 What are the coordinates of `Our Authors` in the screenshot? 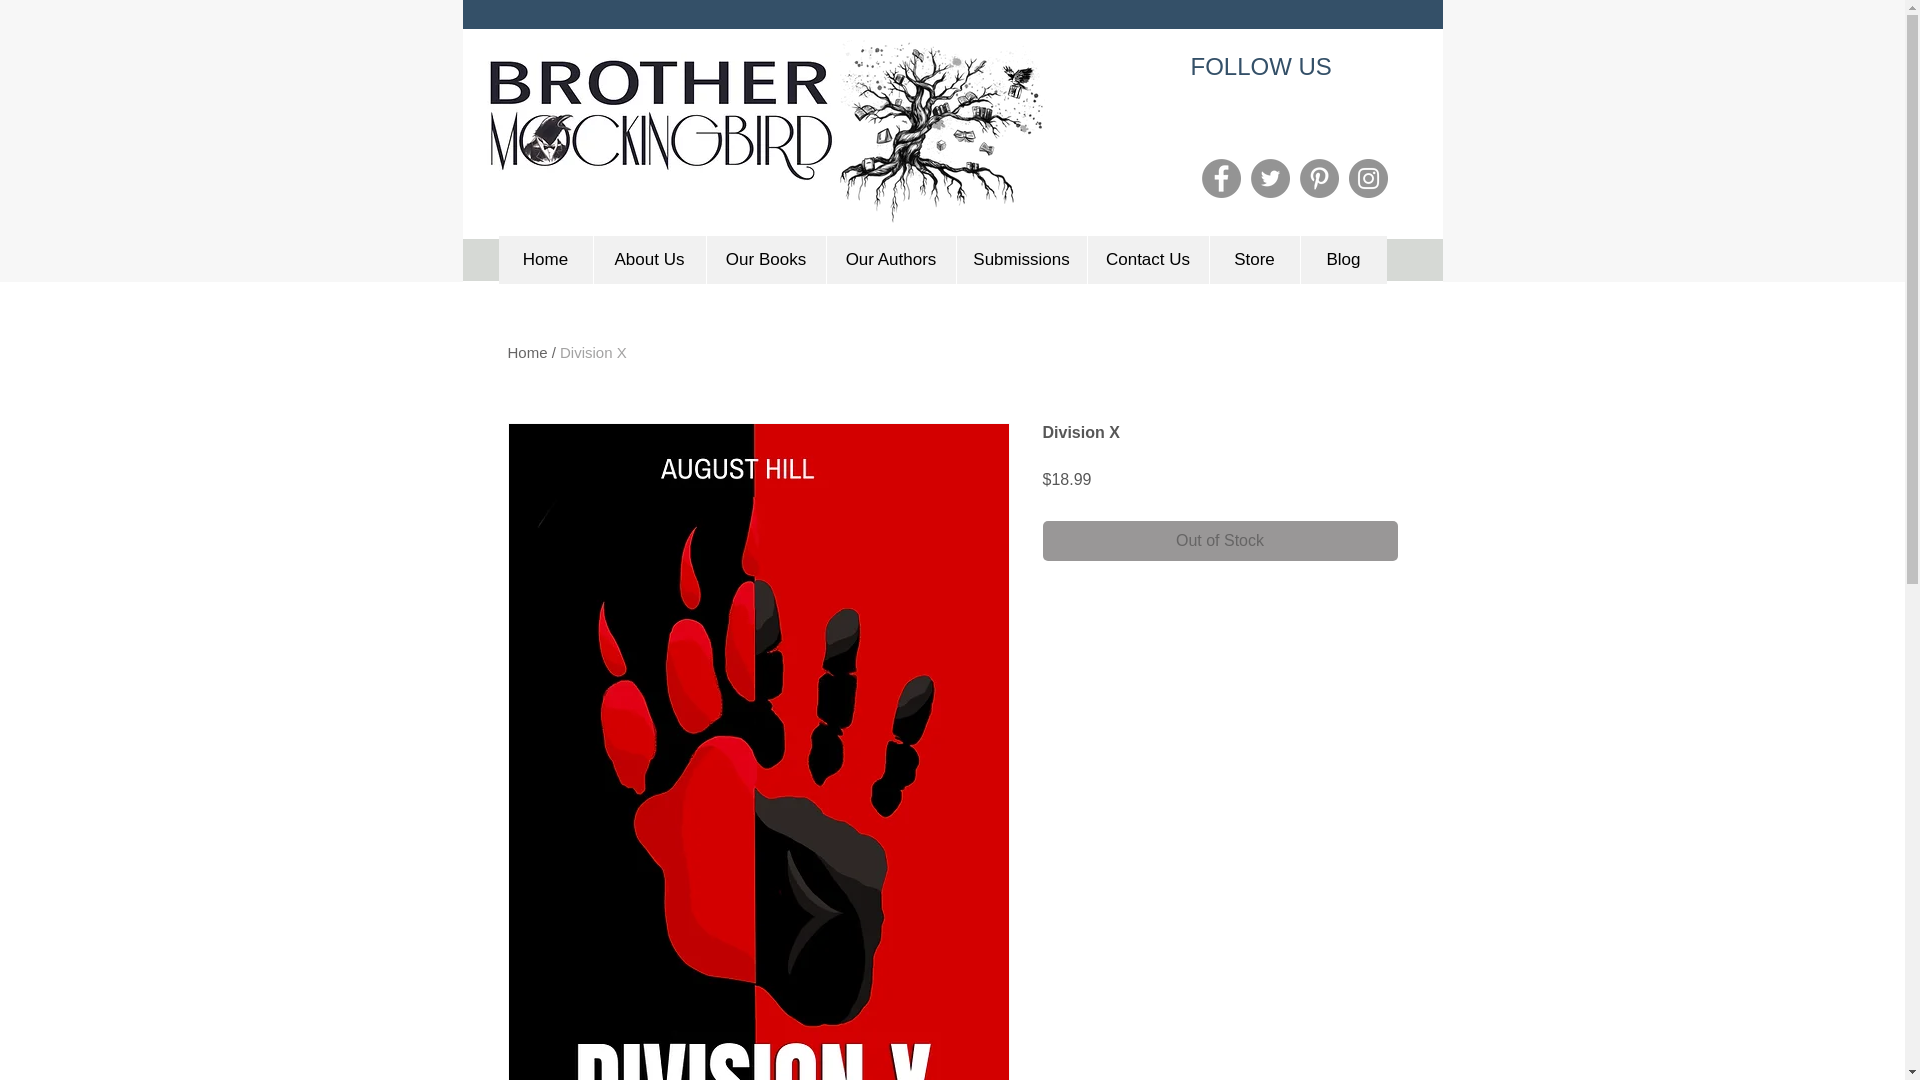 It's located at (890, 260).